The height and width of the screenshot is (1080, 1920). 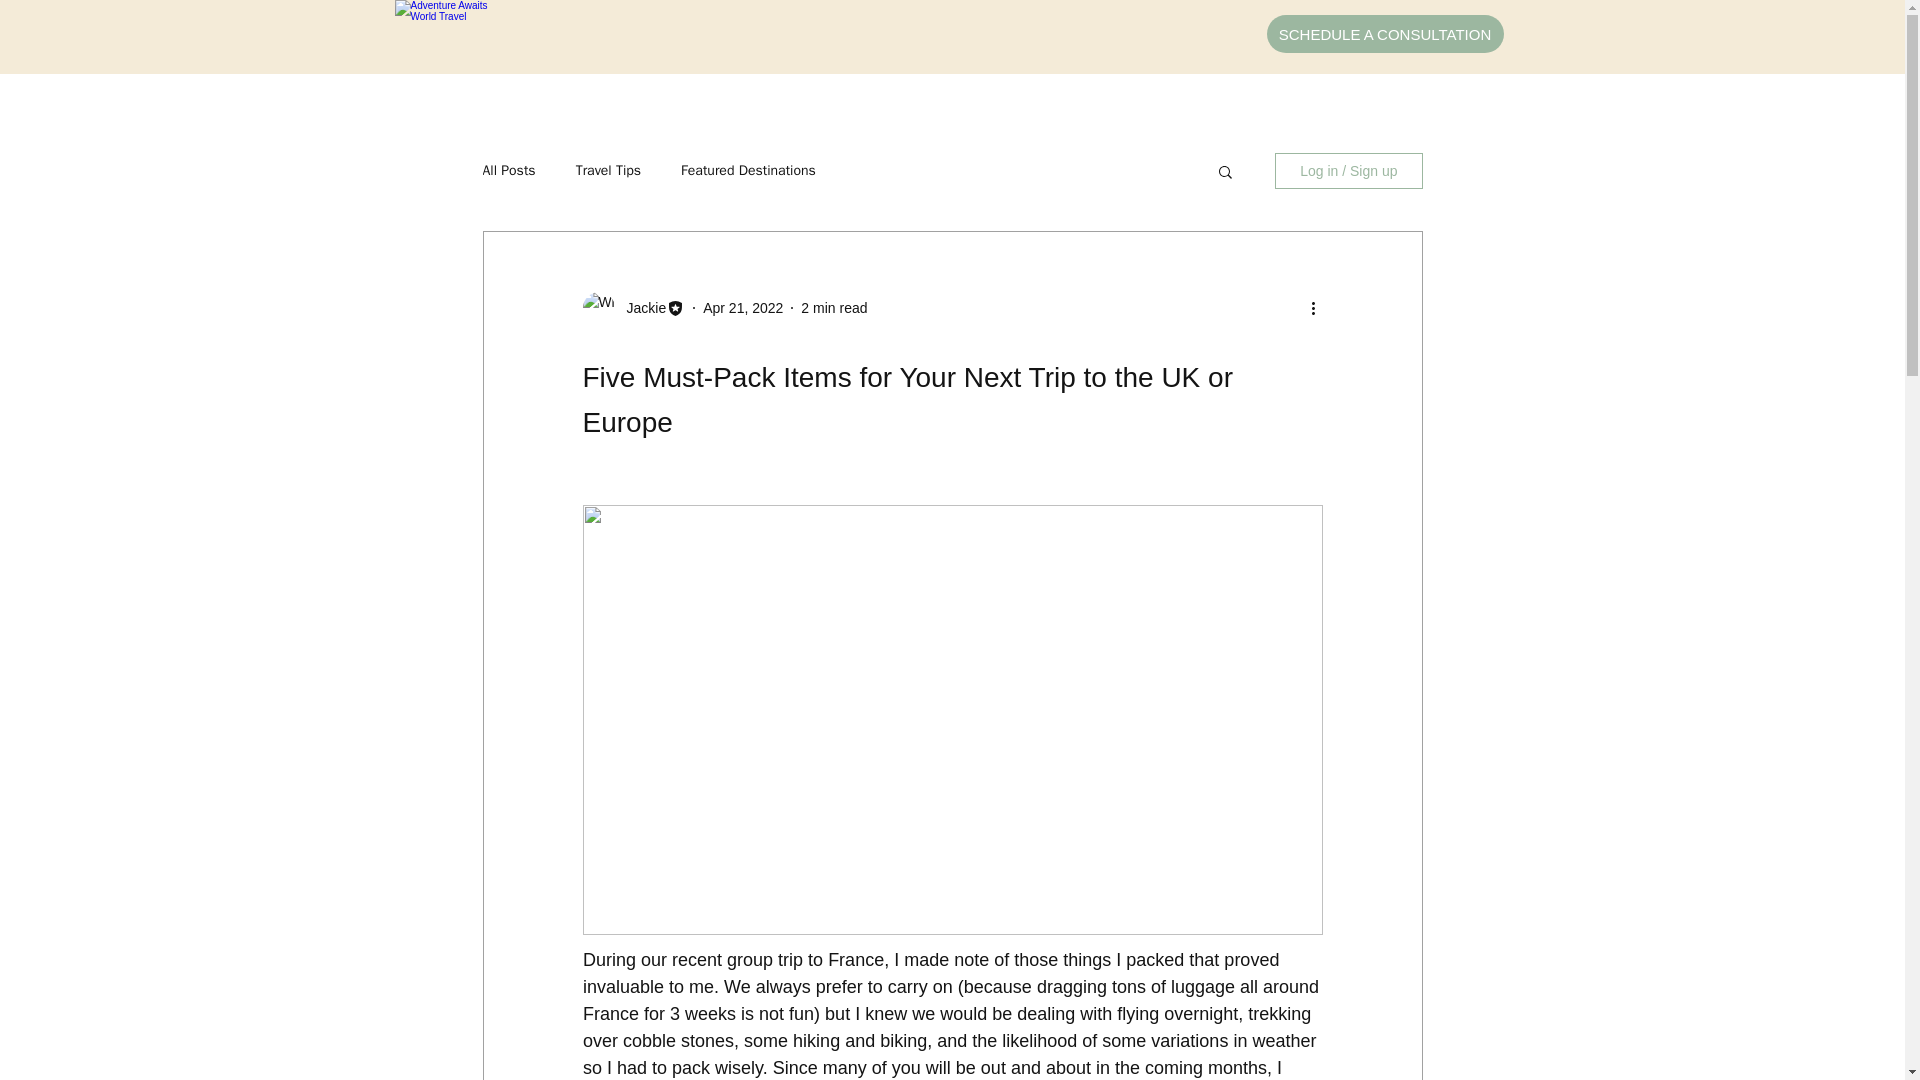 I want to click on Travel Tips, so click(x=608, y=171).